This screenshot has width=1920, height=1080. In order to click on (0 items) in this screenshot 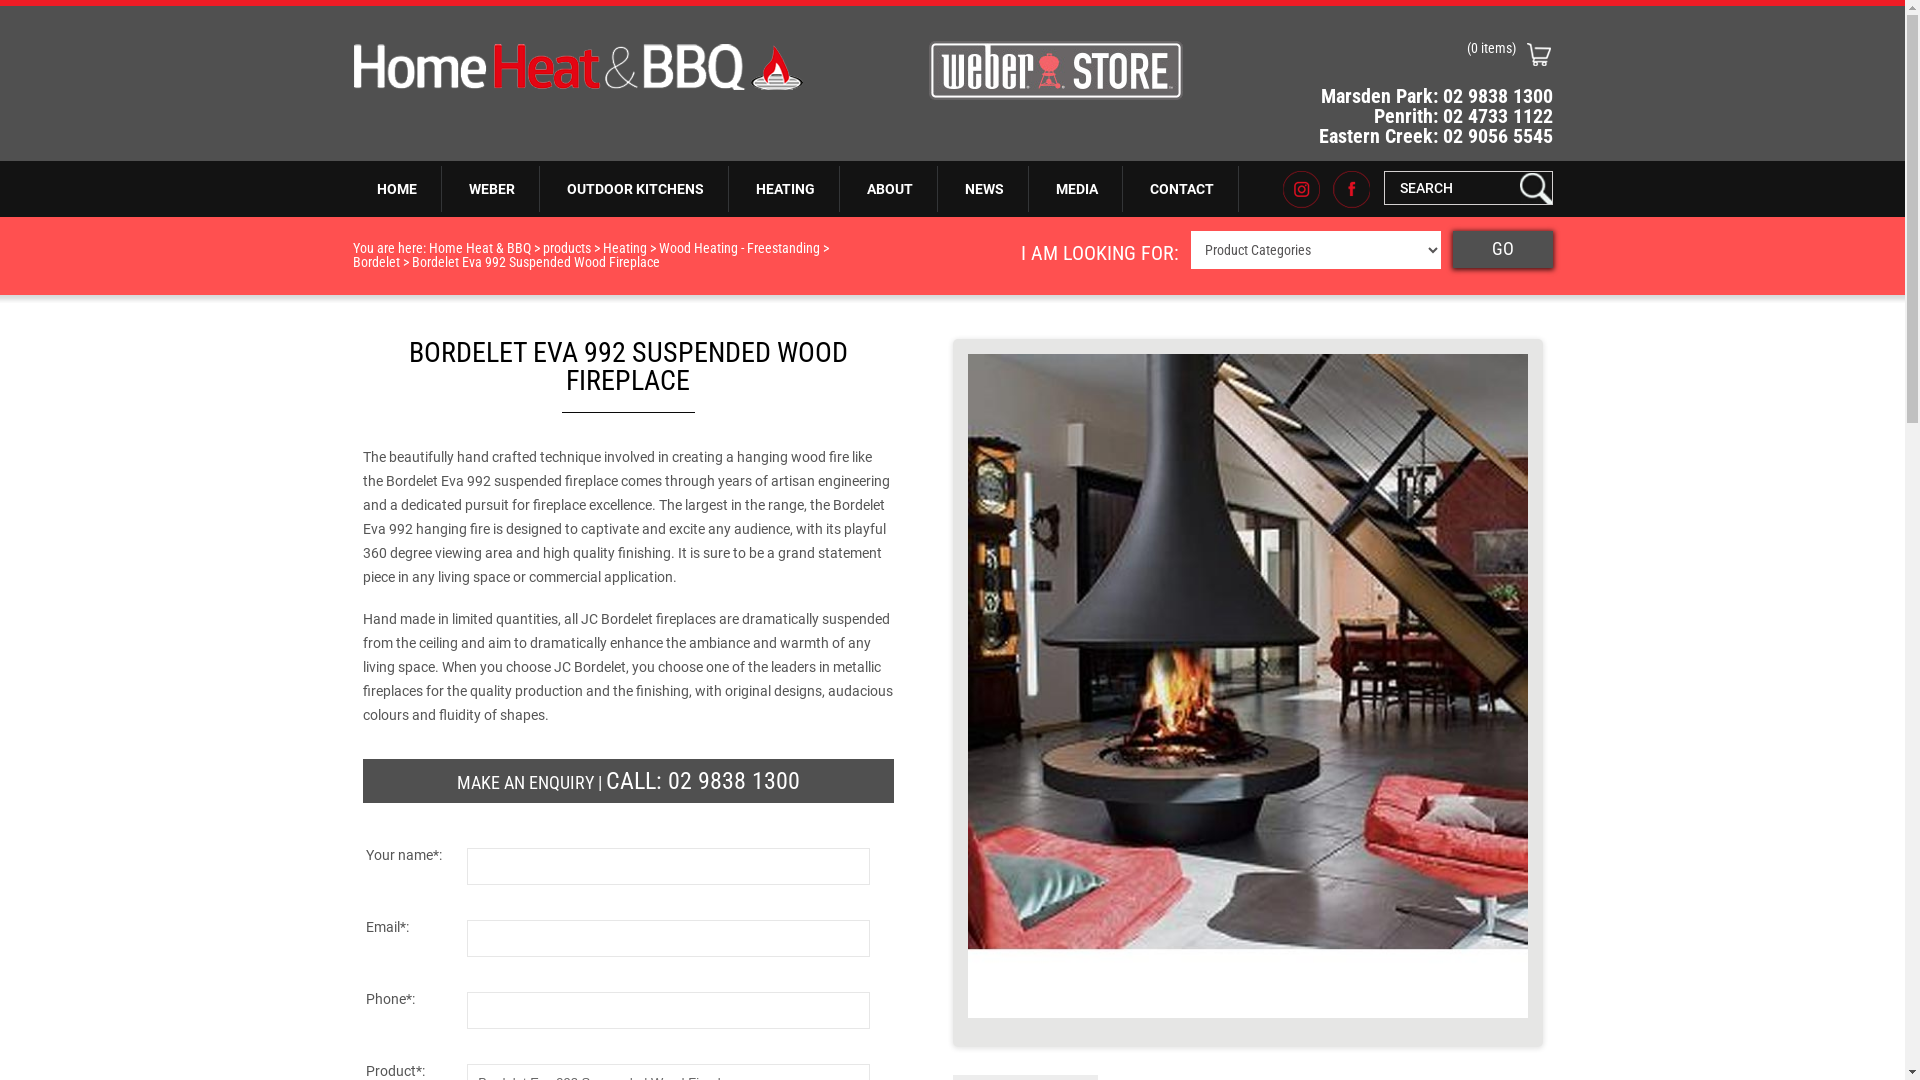, I will do `click(1414, 54)`.